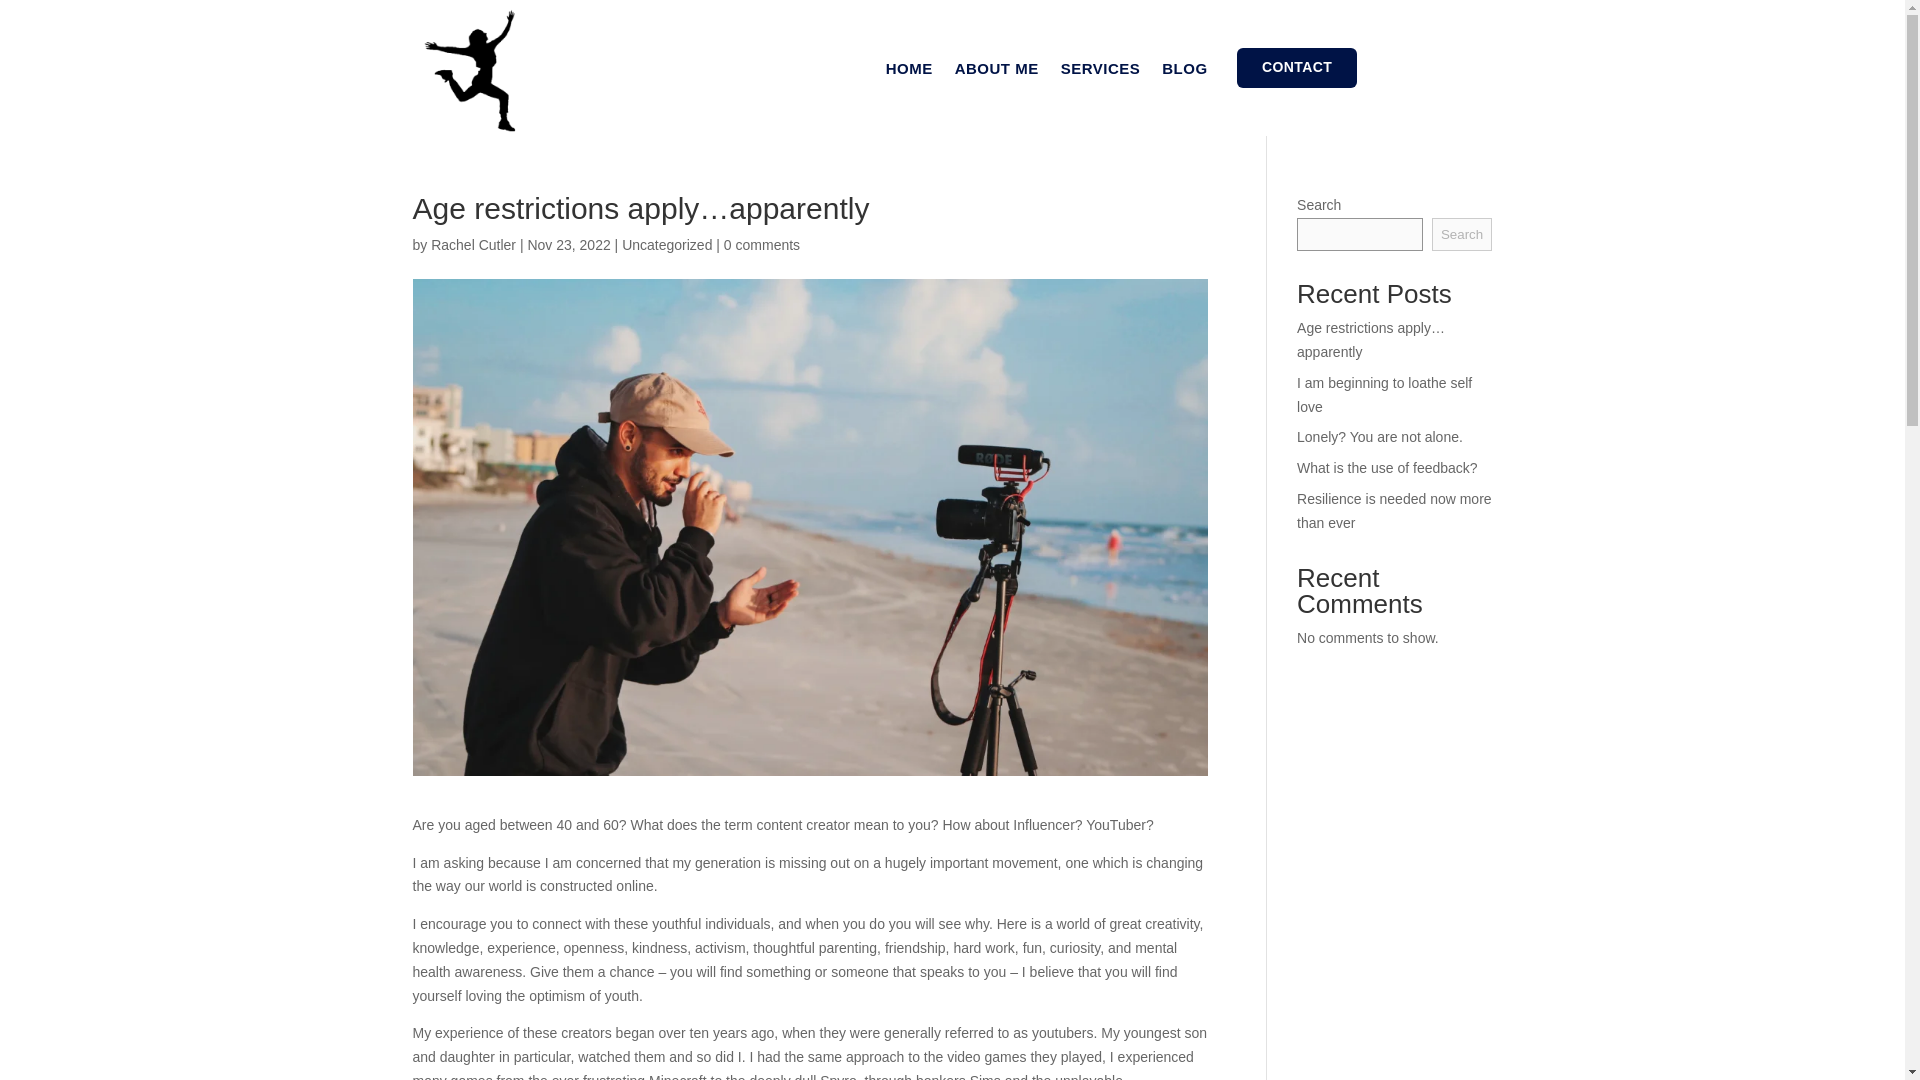 The image size is (1920, 1080). Describe the element at coordinates (473, 244) in the screenshot. I see `Posts by Rachel Cutler` at that location.